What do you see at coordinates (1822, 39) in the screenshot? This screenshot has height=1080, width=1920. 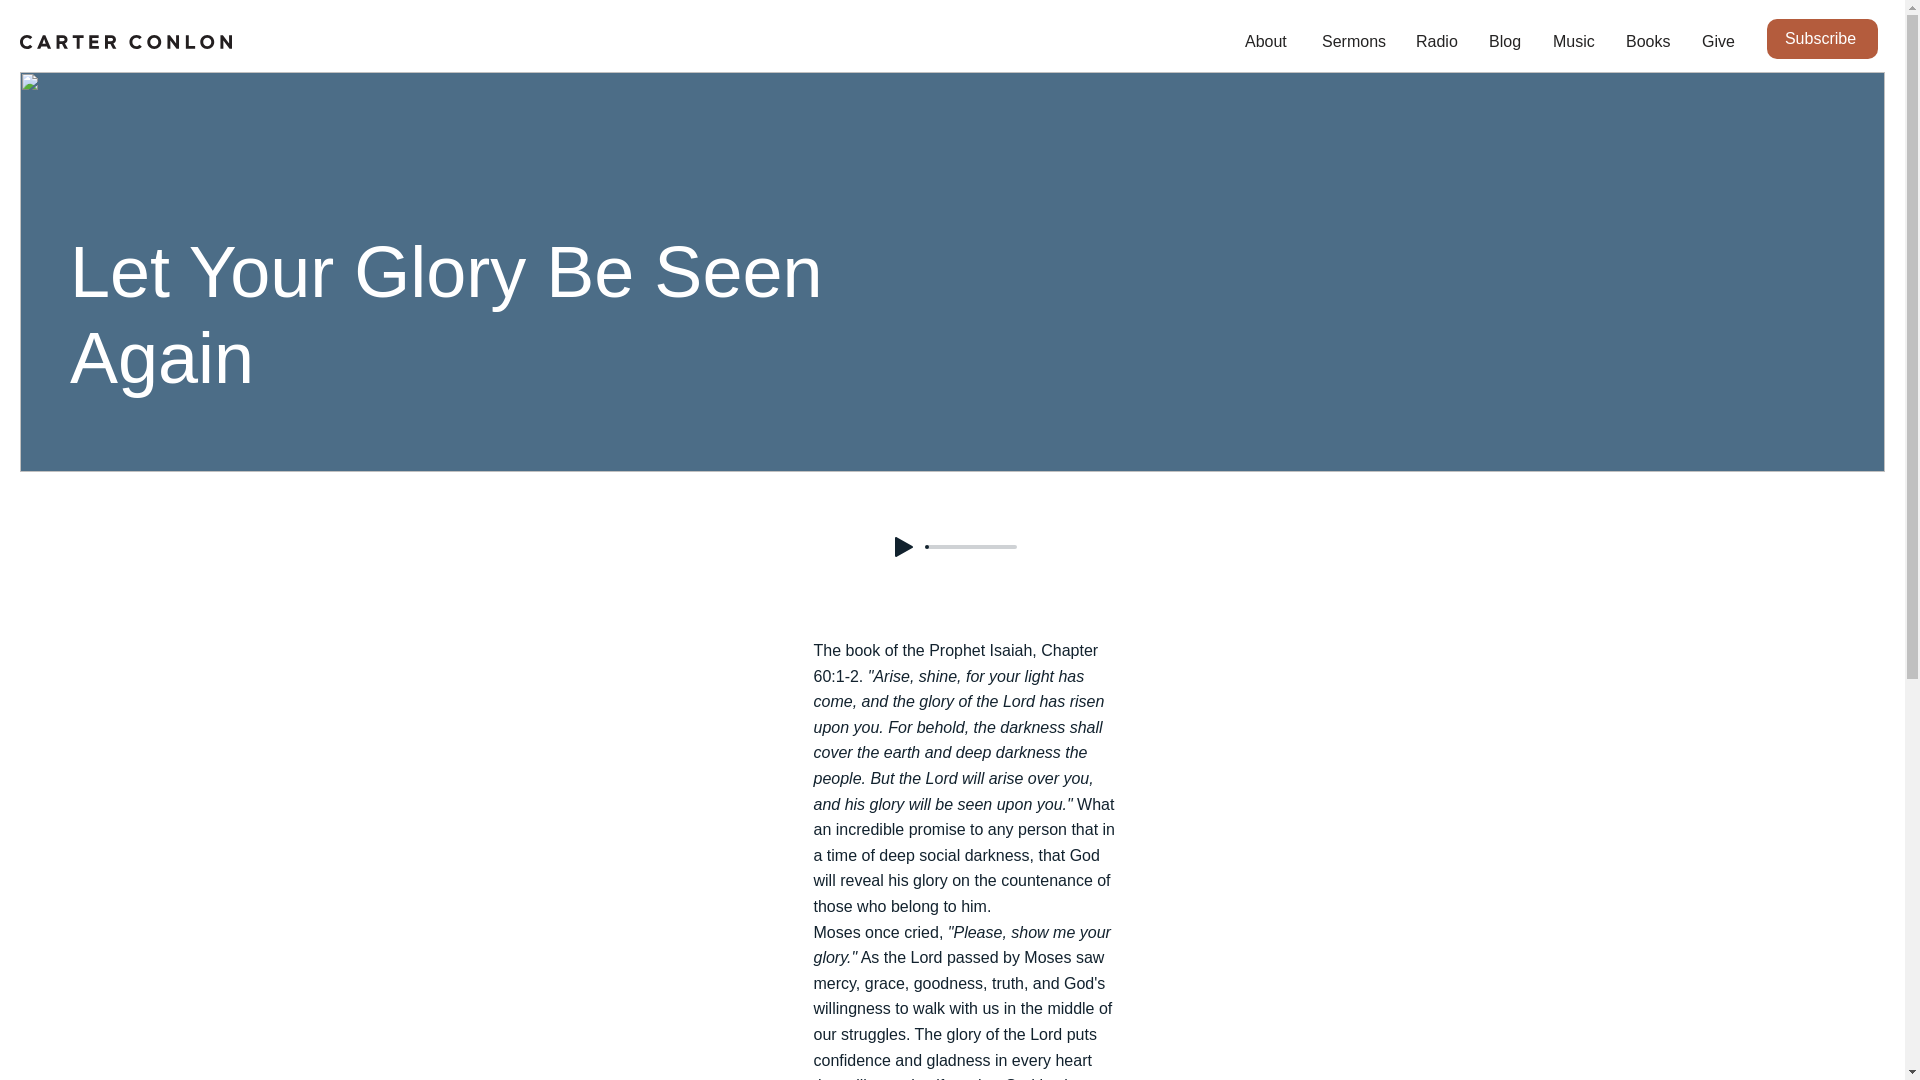 I see `Subscribe` at bounding box center [1822, 39].